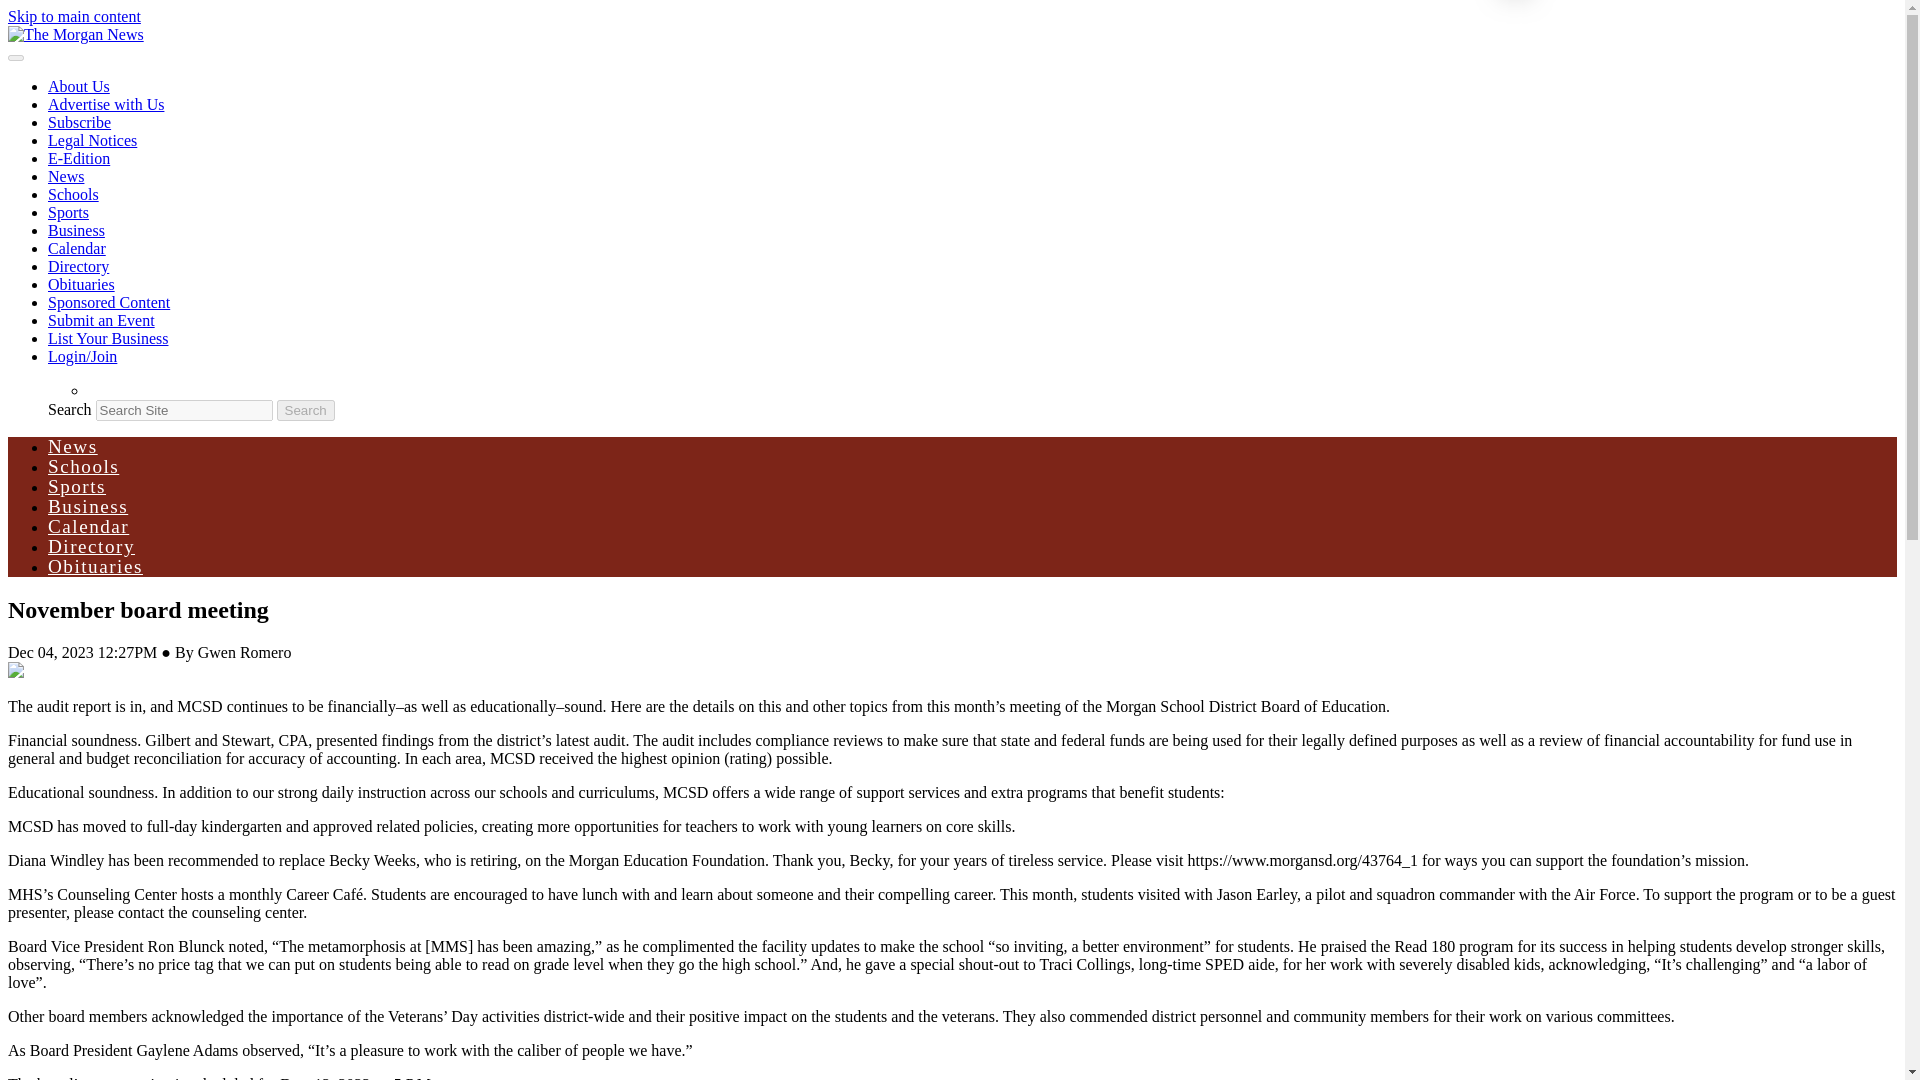 The image size is (1920, 1080). Describe the element at coordinates (78, 266) in the screenshot. I see `Directory` at that location.